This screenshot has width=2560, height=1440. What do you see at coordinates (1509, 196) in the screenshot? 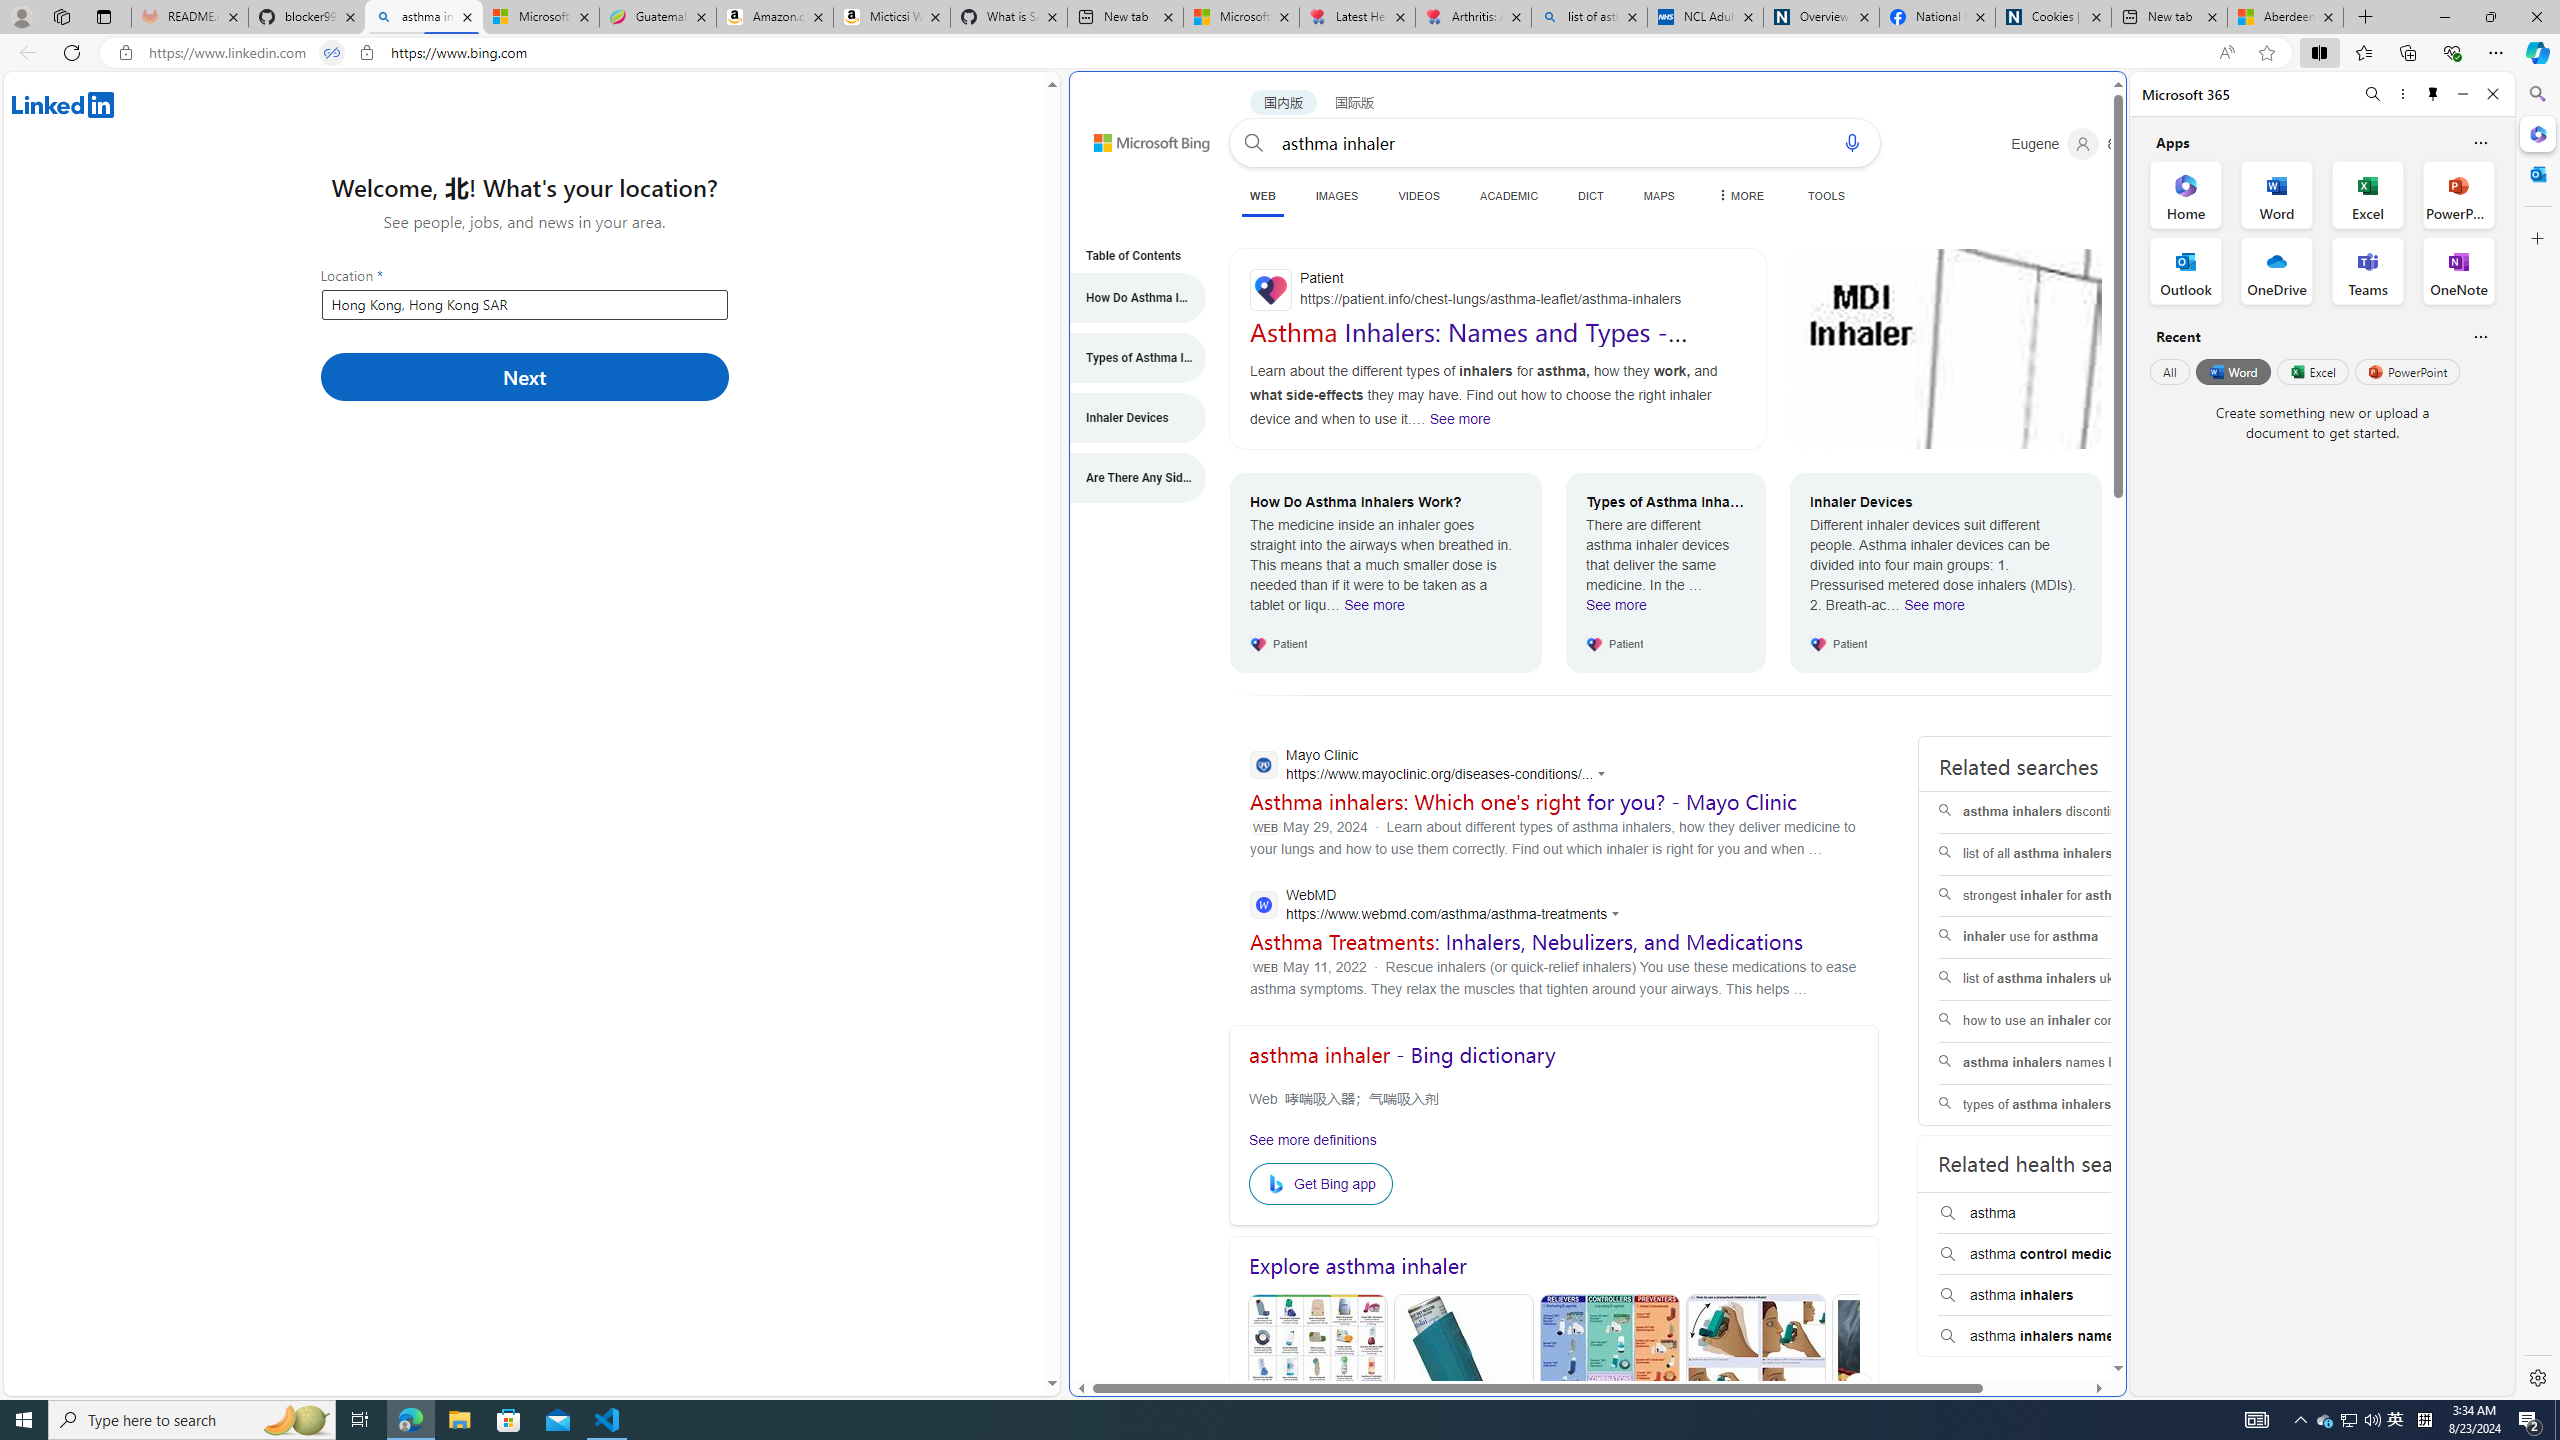
I see `ACADEMIC` at bounding box center [1509, 196].